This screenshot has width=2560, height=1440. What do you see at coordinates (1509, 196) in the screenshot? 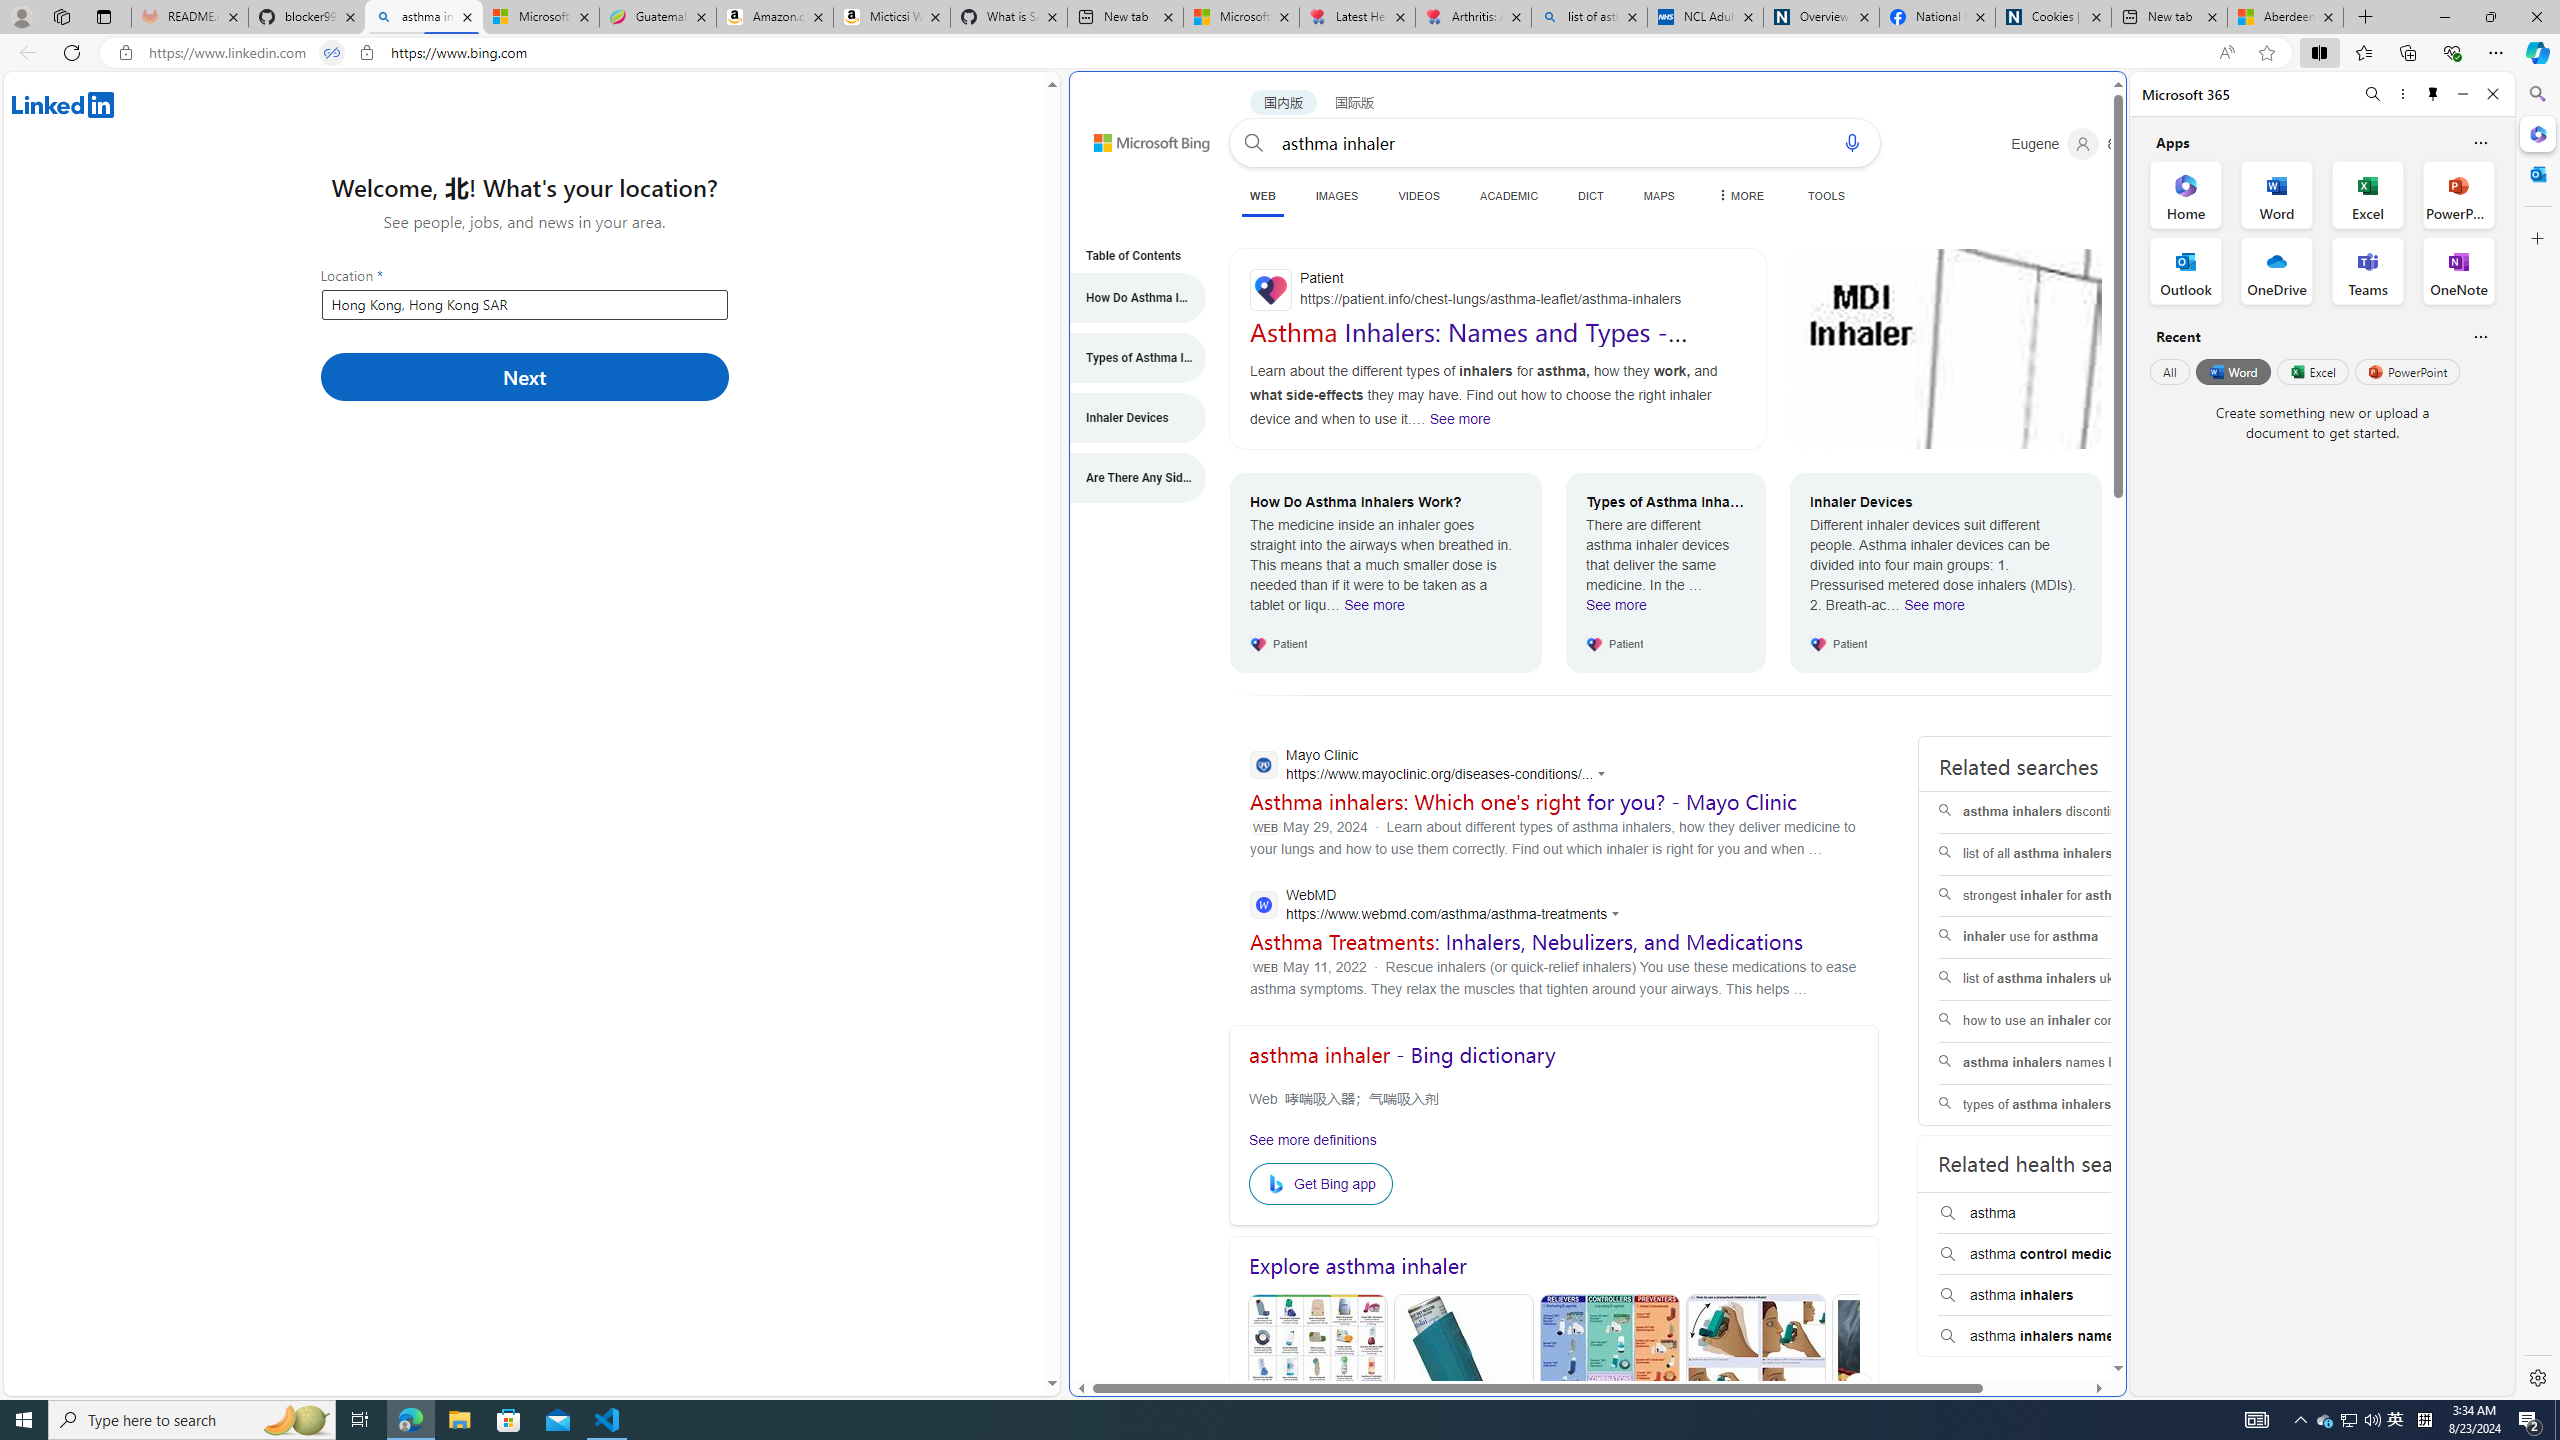
I see `ACADEMIC` at bounding box center [1509, 196].